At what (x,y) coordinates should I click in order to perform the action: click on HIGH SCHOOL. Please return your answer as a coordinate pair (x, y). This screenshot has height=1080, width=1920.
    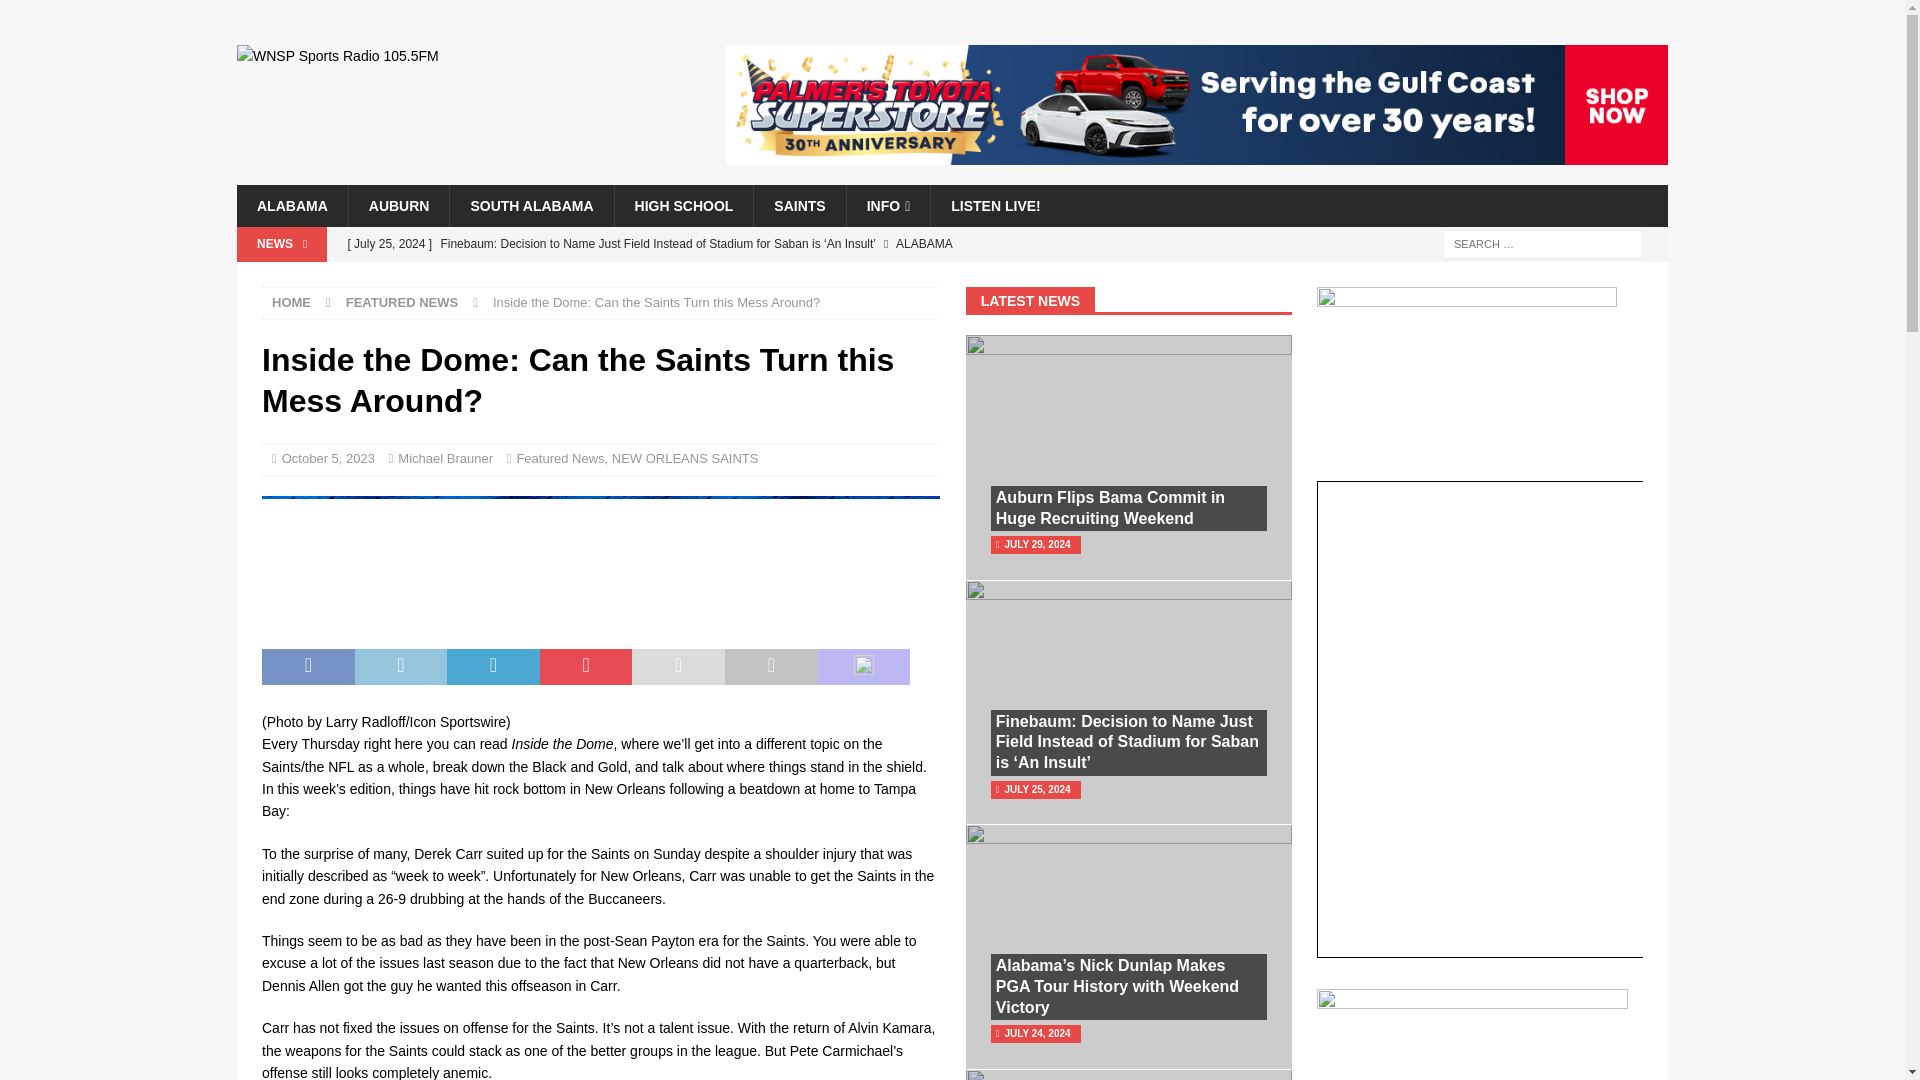
    Looking at the image, I should click on (684, 205).